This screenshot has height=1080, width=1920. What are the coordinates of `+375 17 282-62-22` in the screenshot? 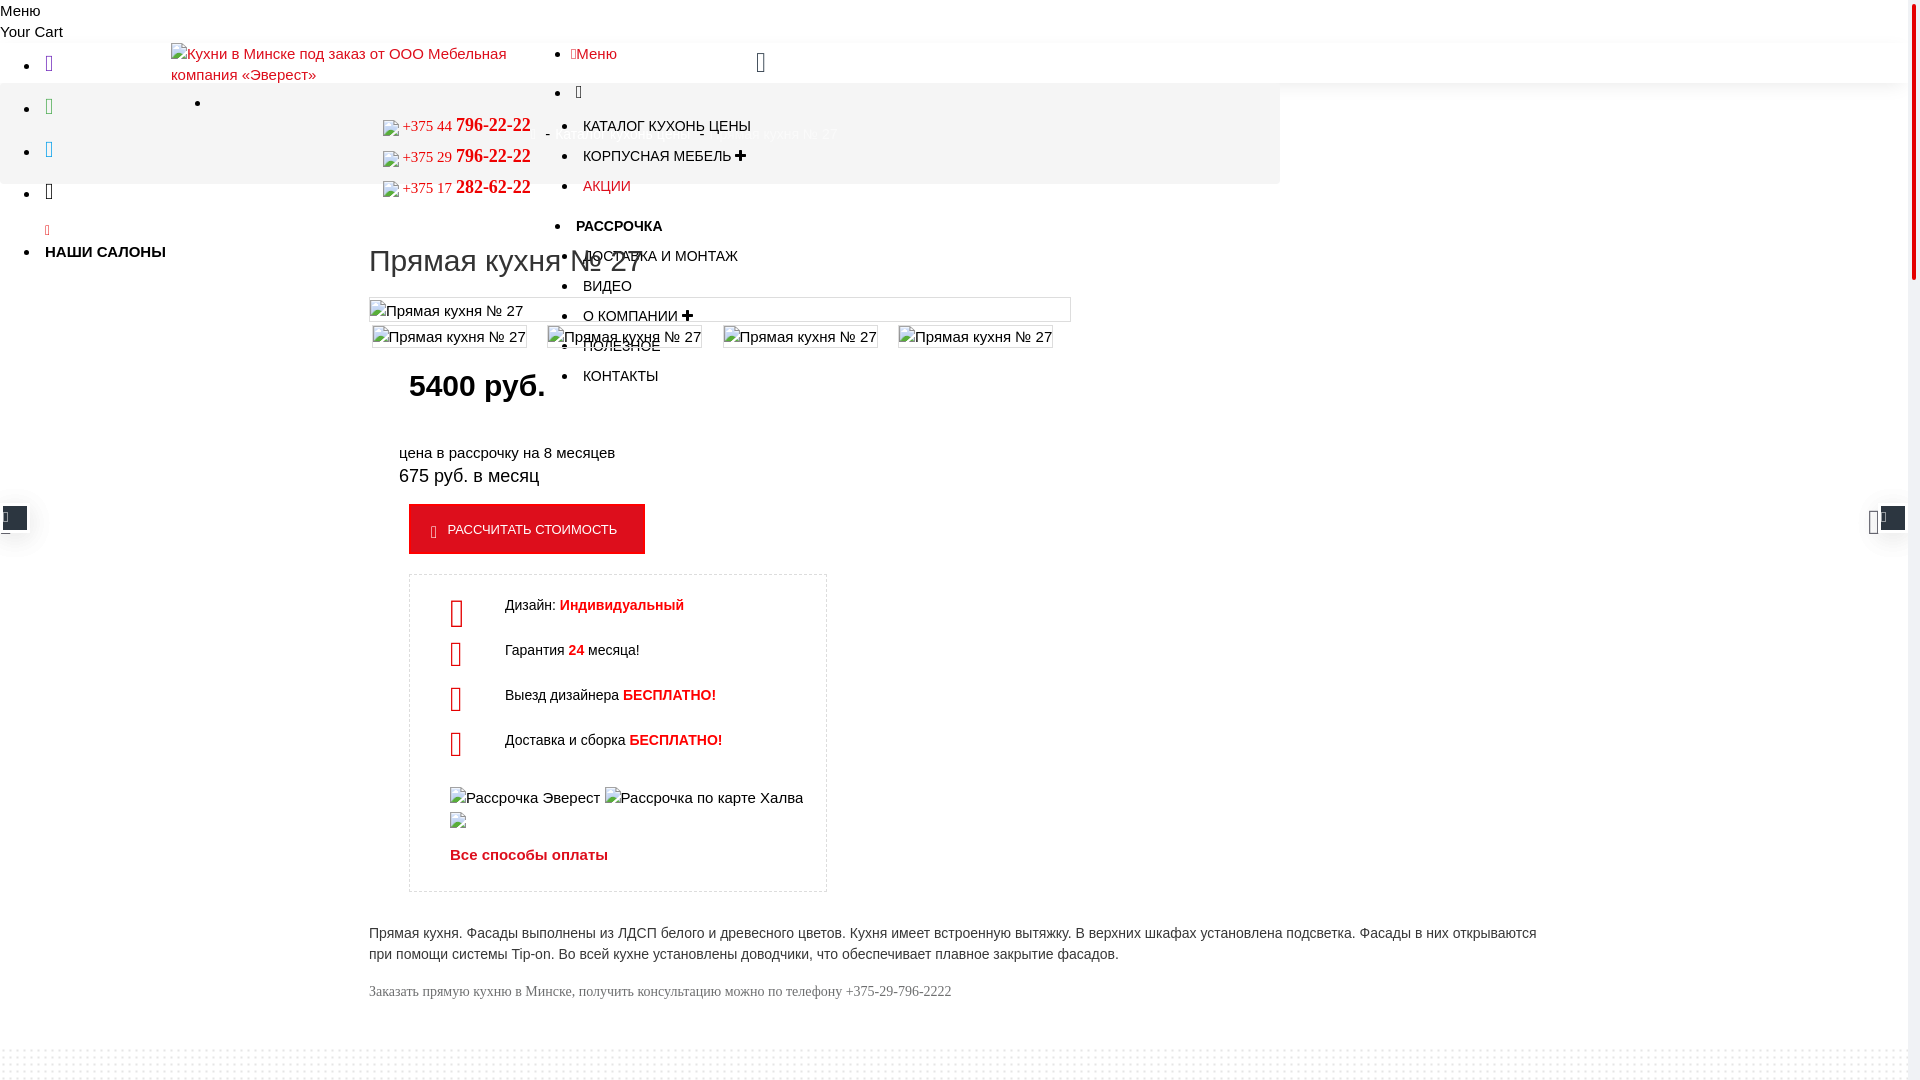 It's located at (466, 188).